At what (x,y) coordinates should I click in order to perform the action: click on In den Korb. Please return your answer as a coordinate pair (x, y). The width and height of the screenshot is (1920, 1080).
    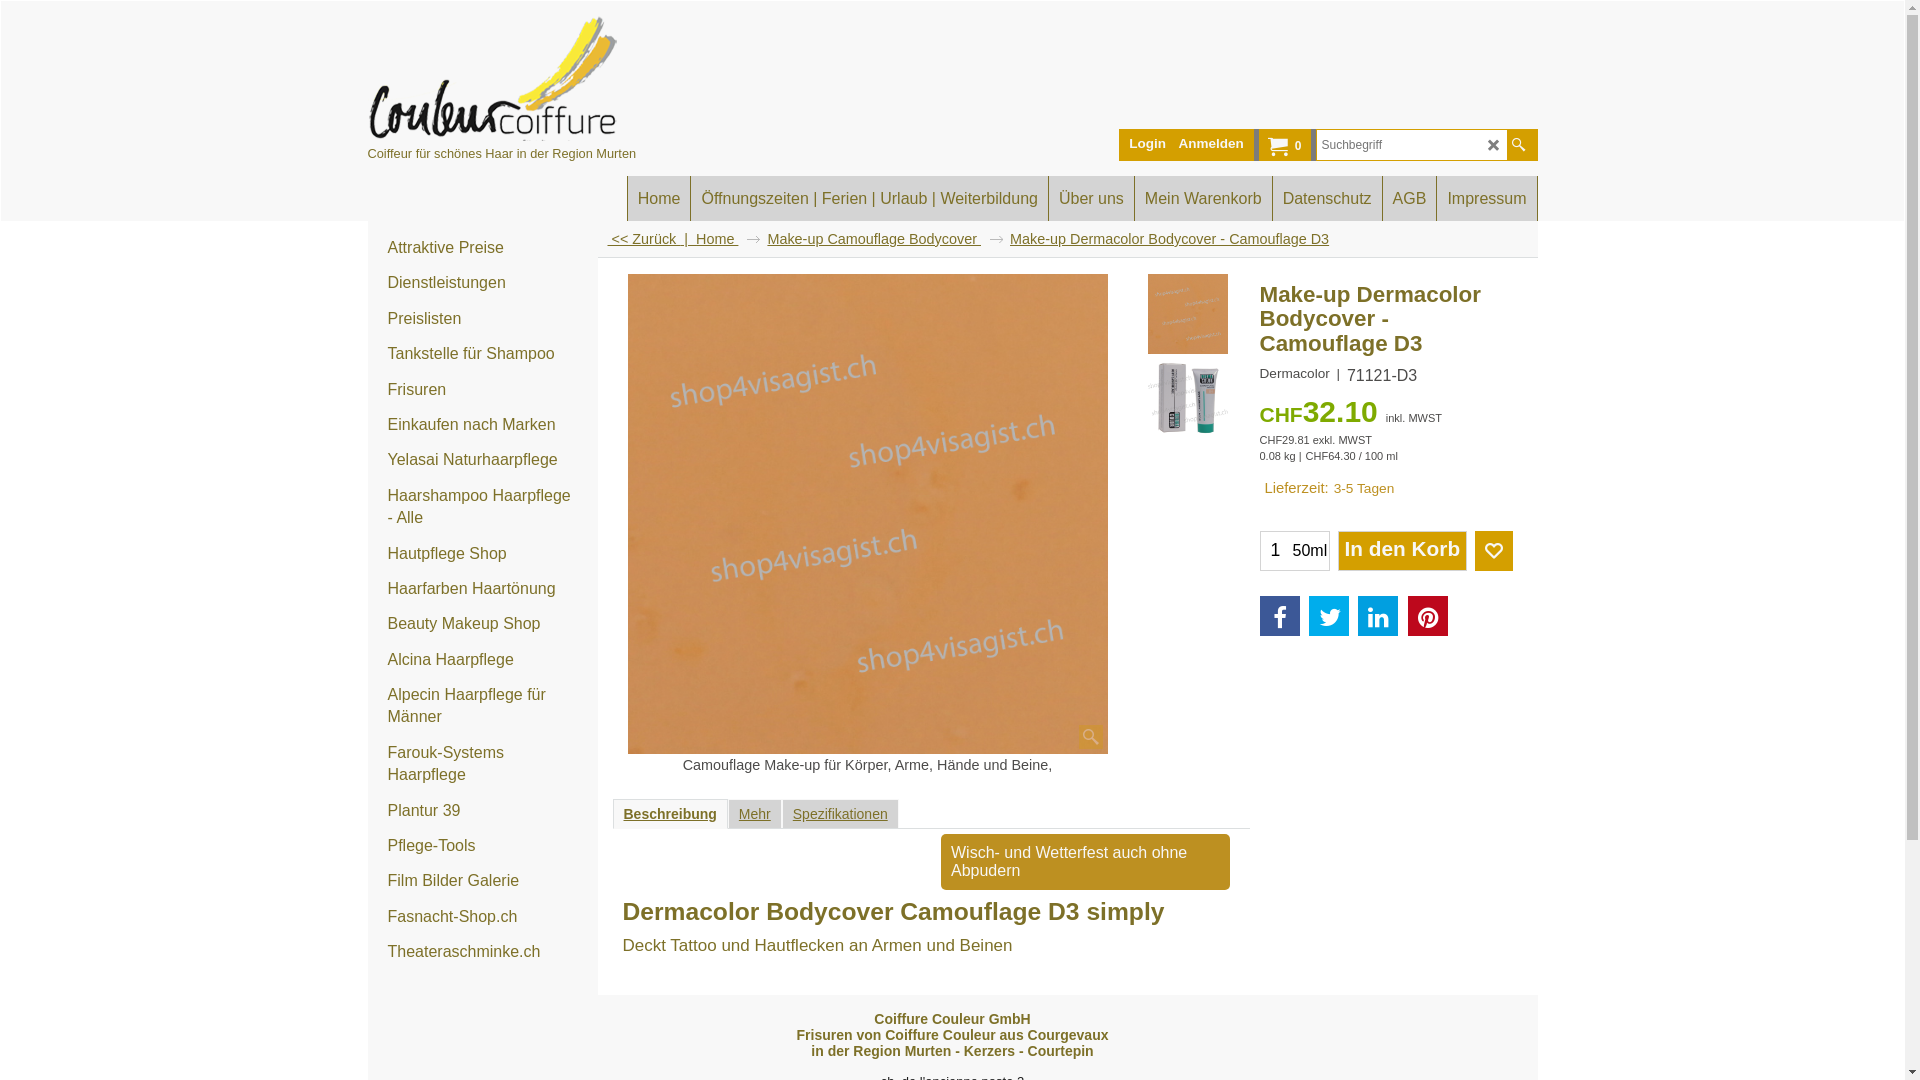
    Looking at the image, I should click on (1402, 551).